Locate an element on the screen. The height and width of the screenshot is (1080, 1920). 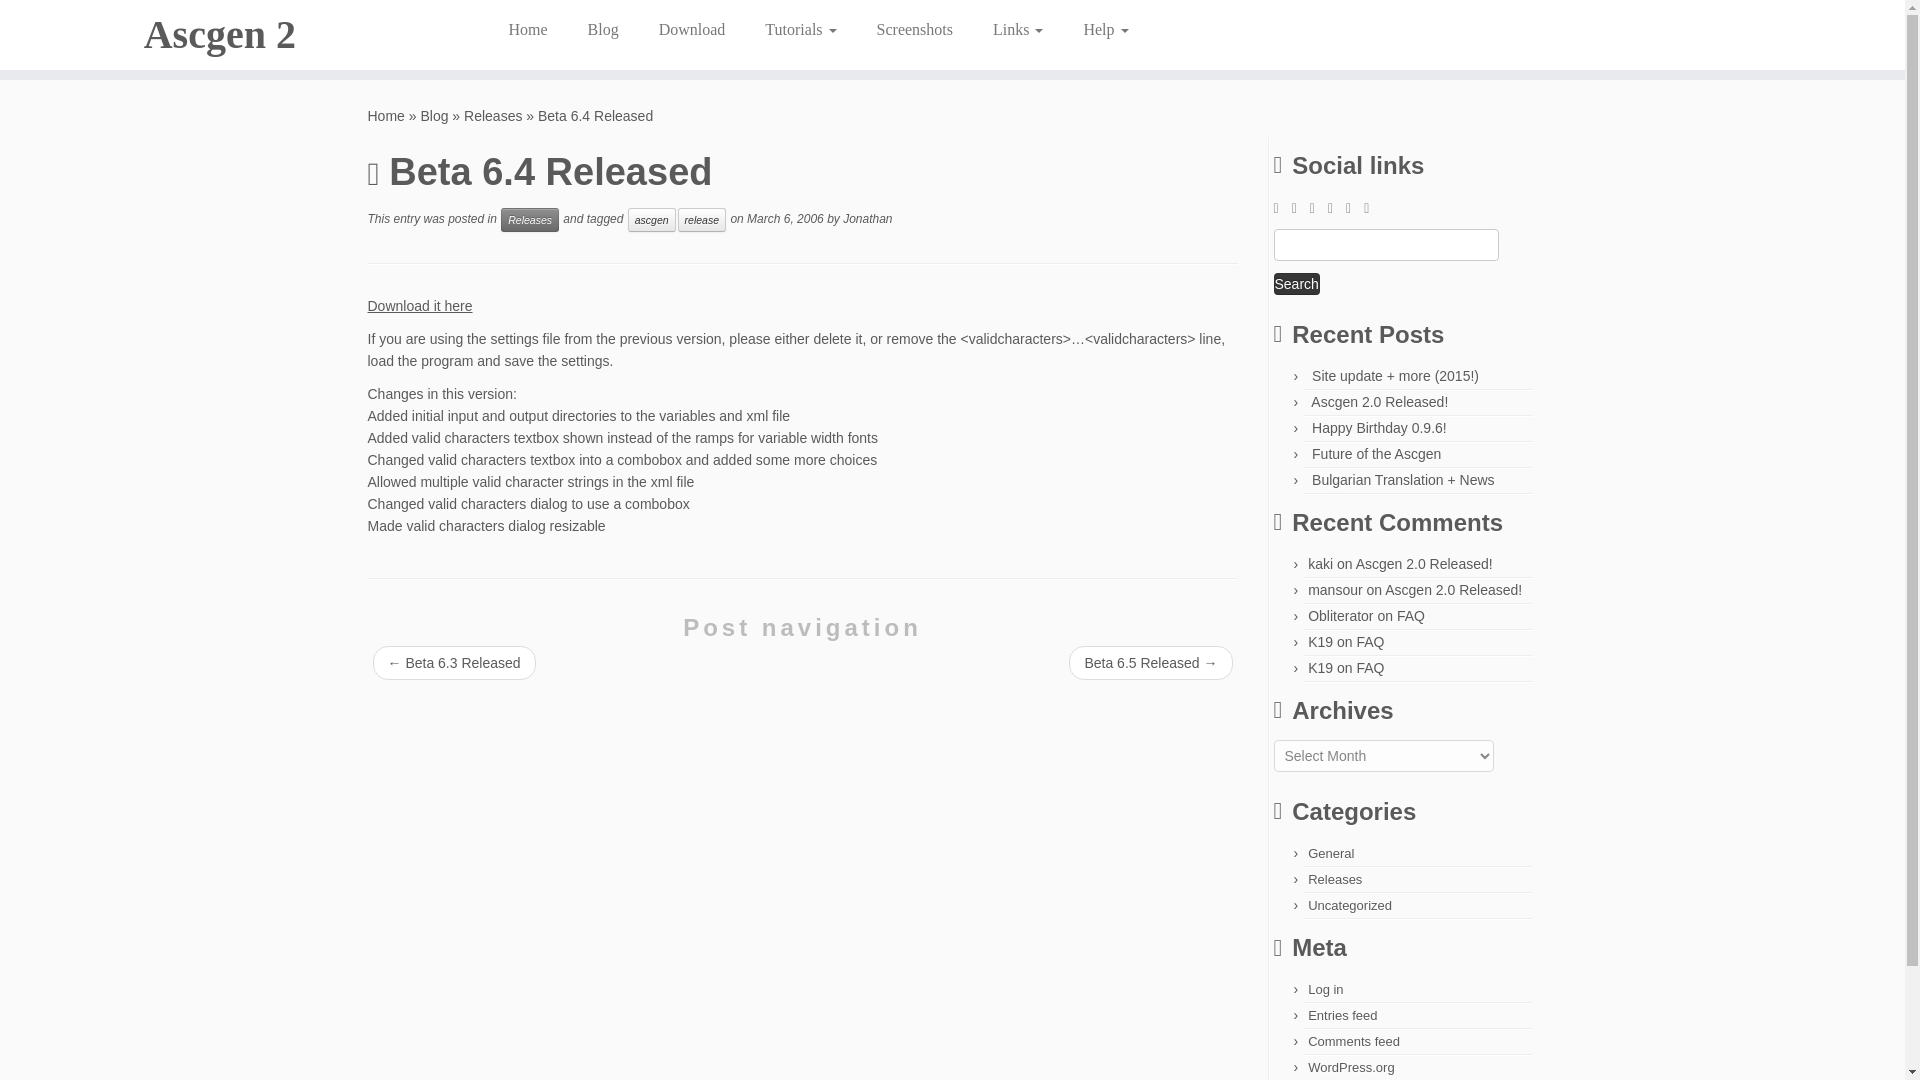
Search is located at coordinates (1297, 284).